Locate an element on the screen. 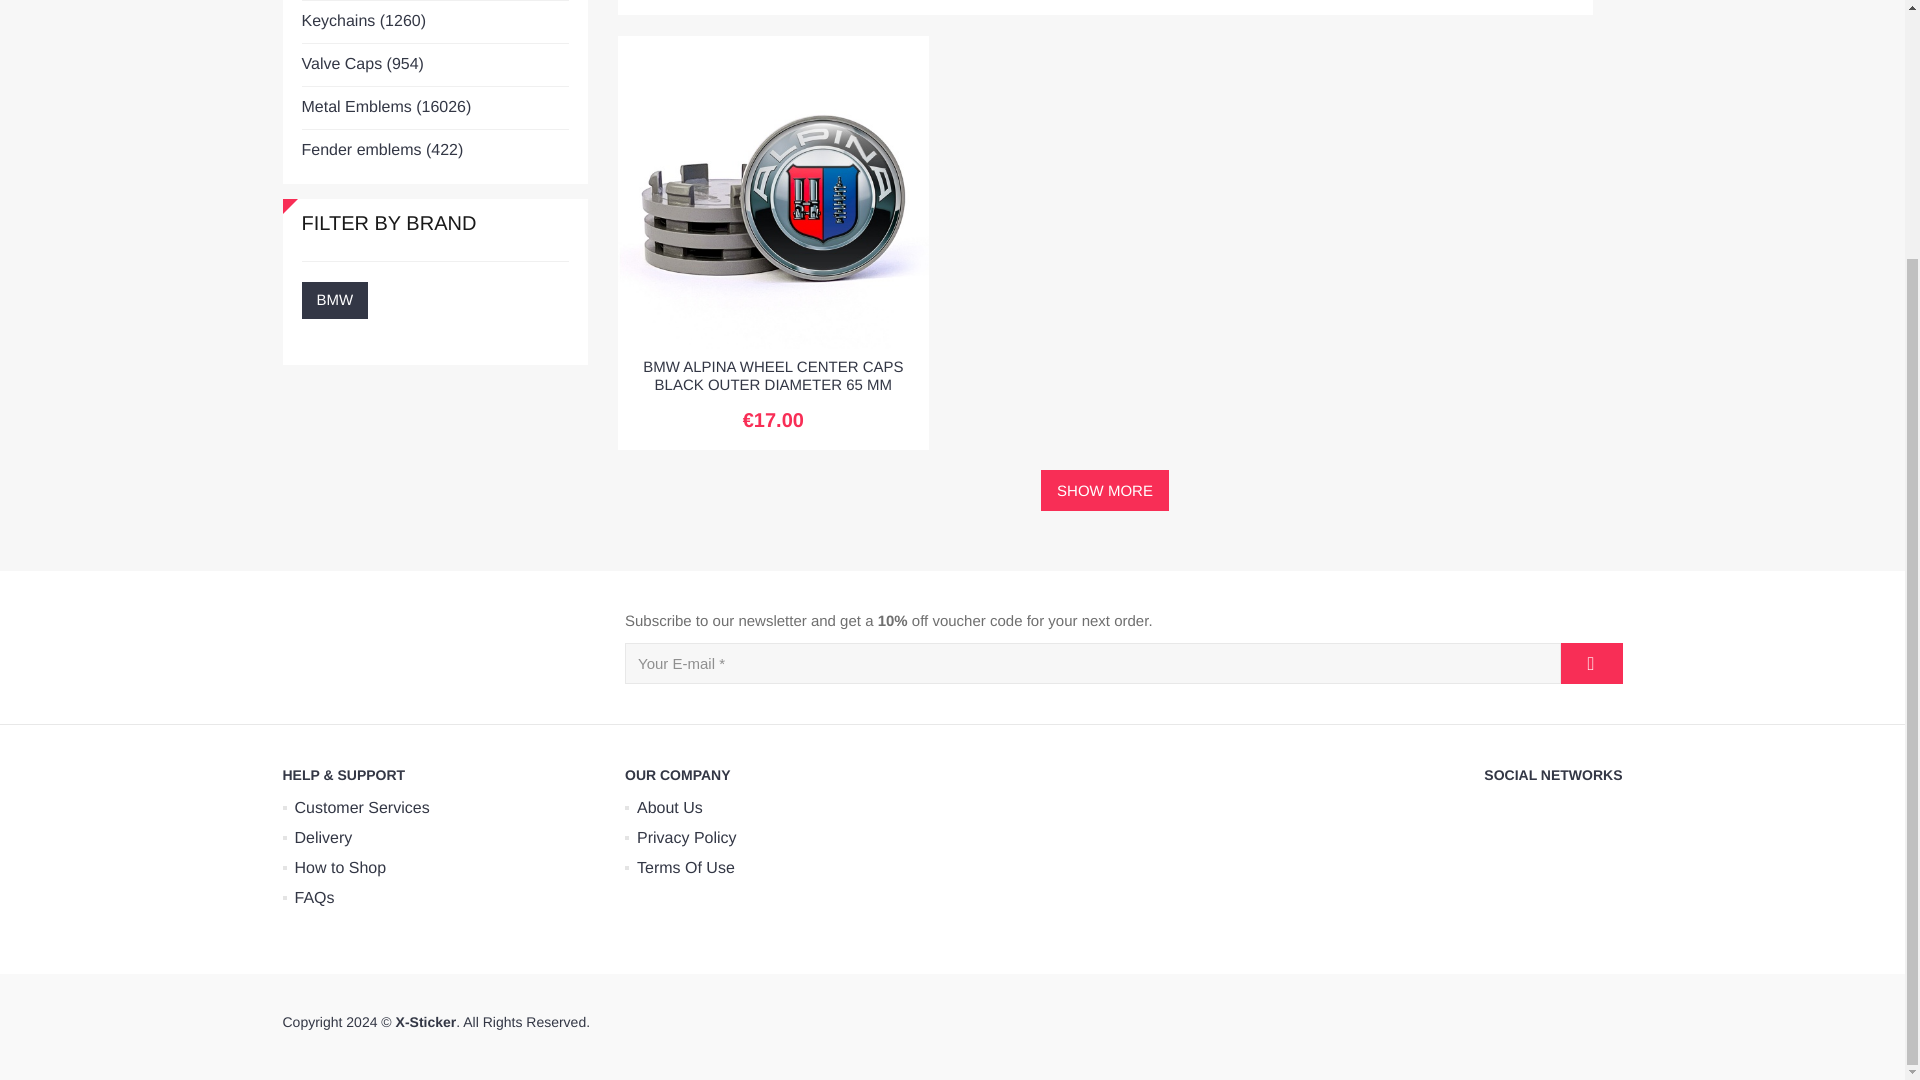 The height and width of the screenshot is (1080, 1920). Fender emblems is located at coordinates (430, 150).